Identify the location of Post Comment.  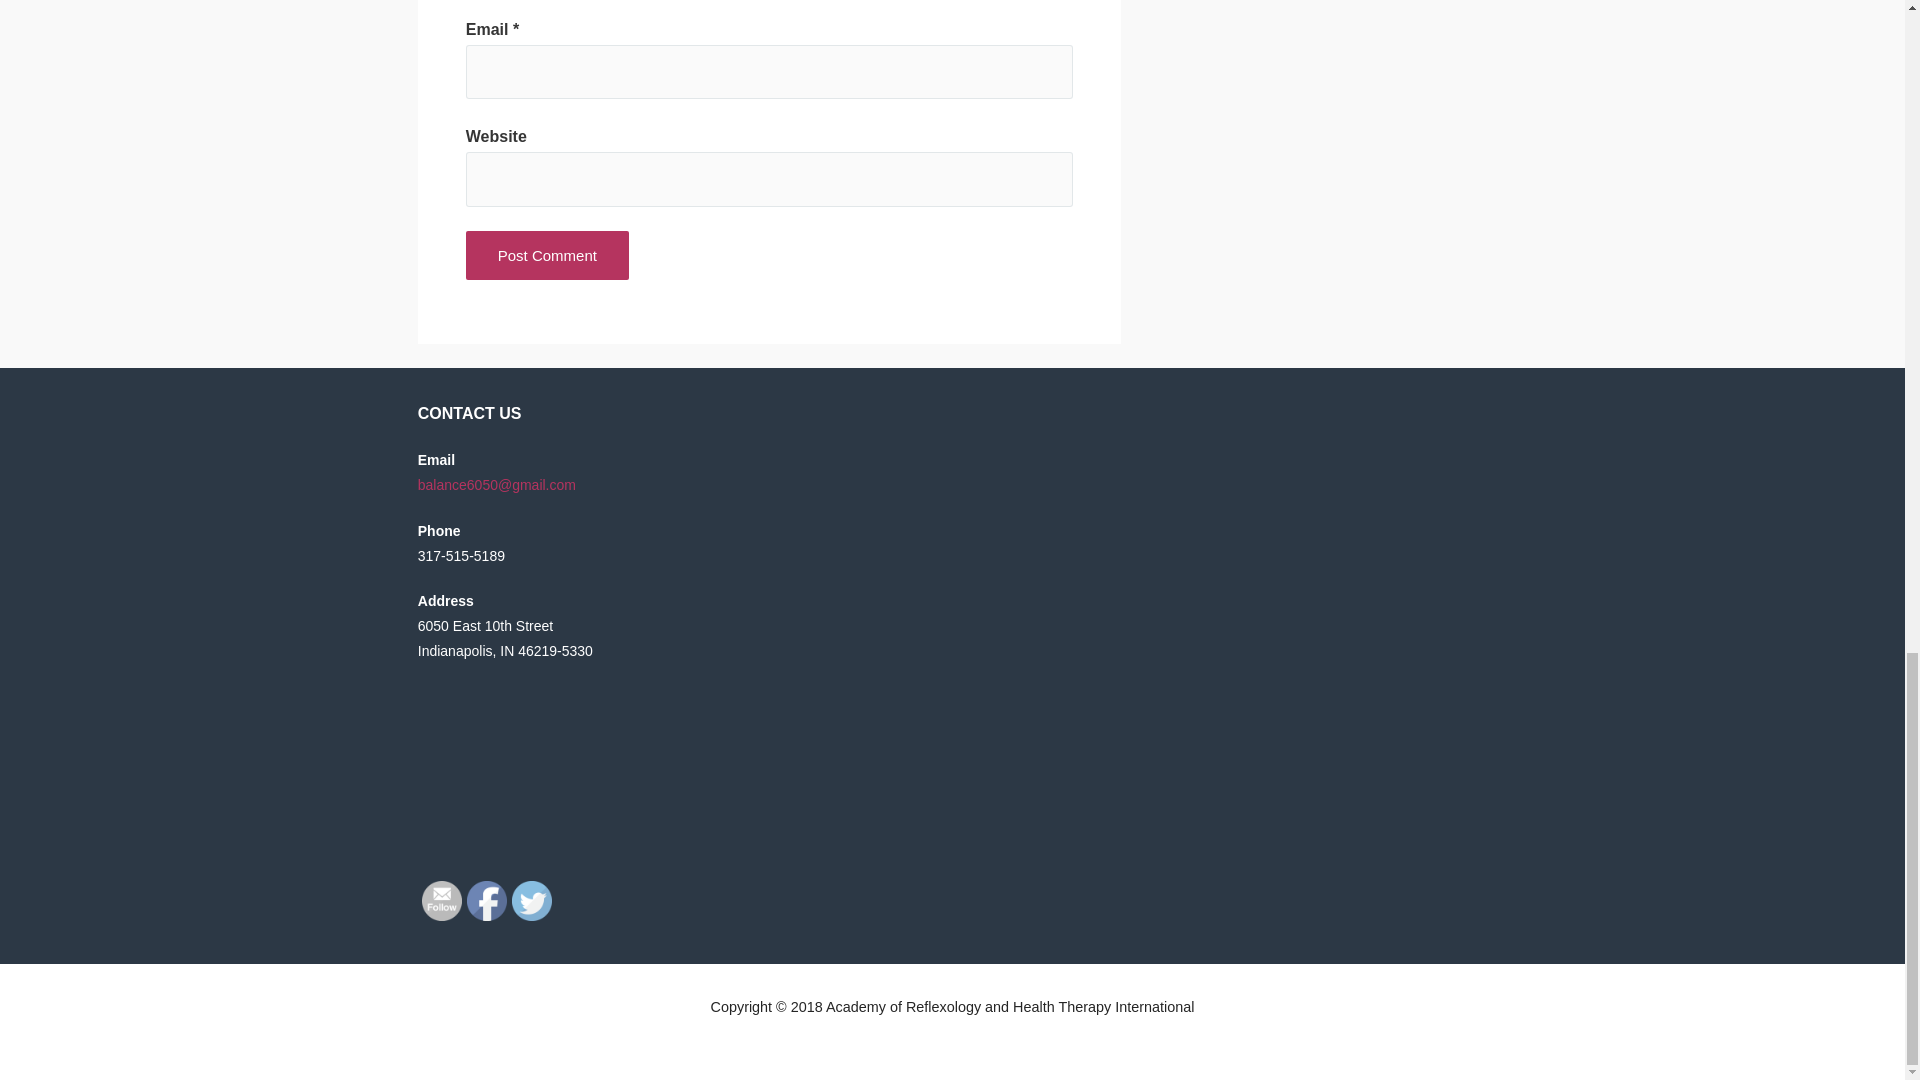
(548, 255).